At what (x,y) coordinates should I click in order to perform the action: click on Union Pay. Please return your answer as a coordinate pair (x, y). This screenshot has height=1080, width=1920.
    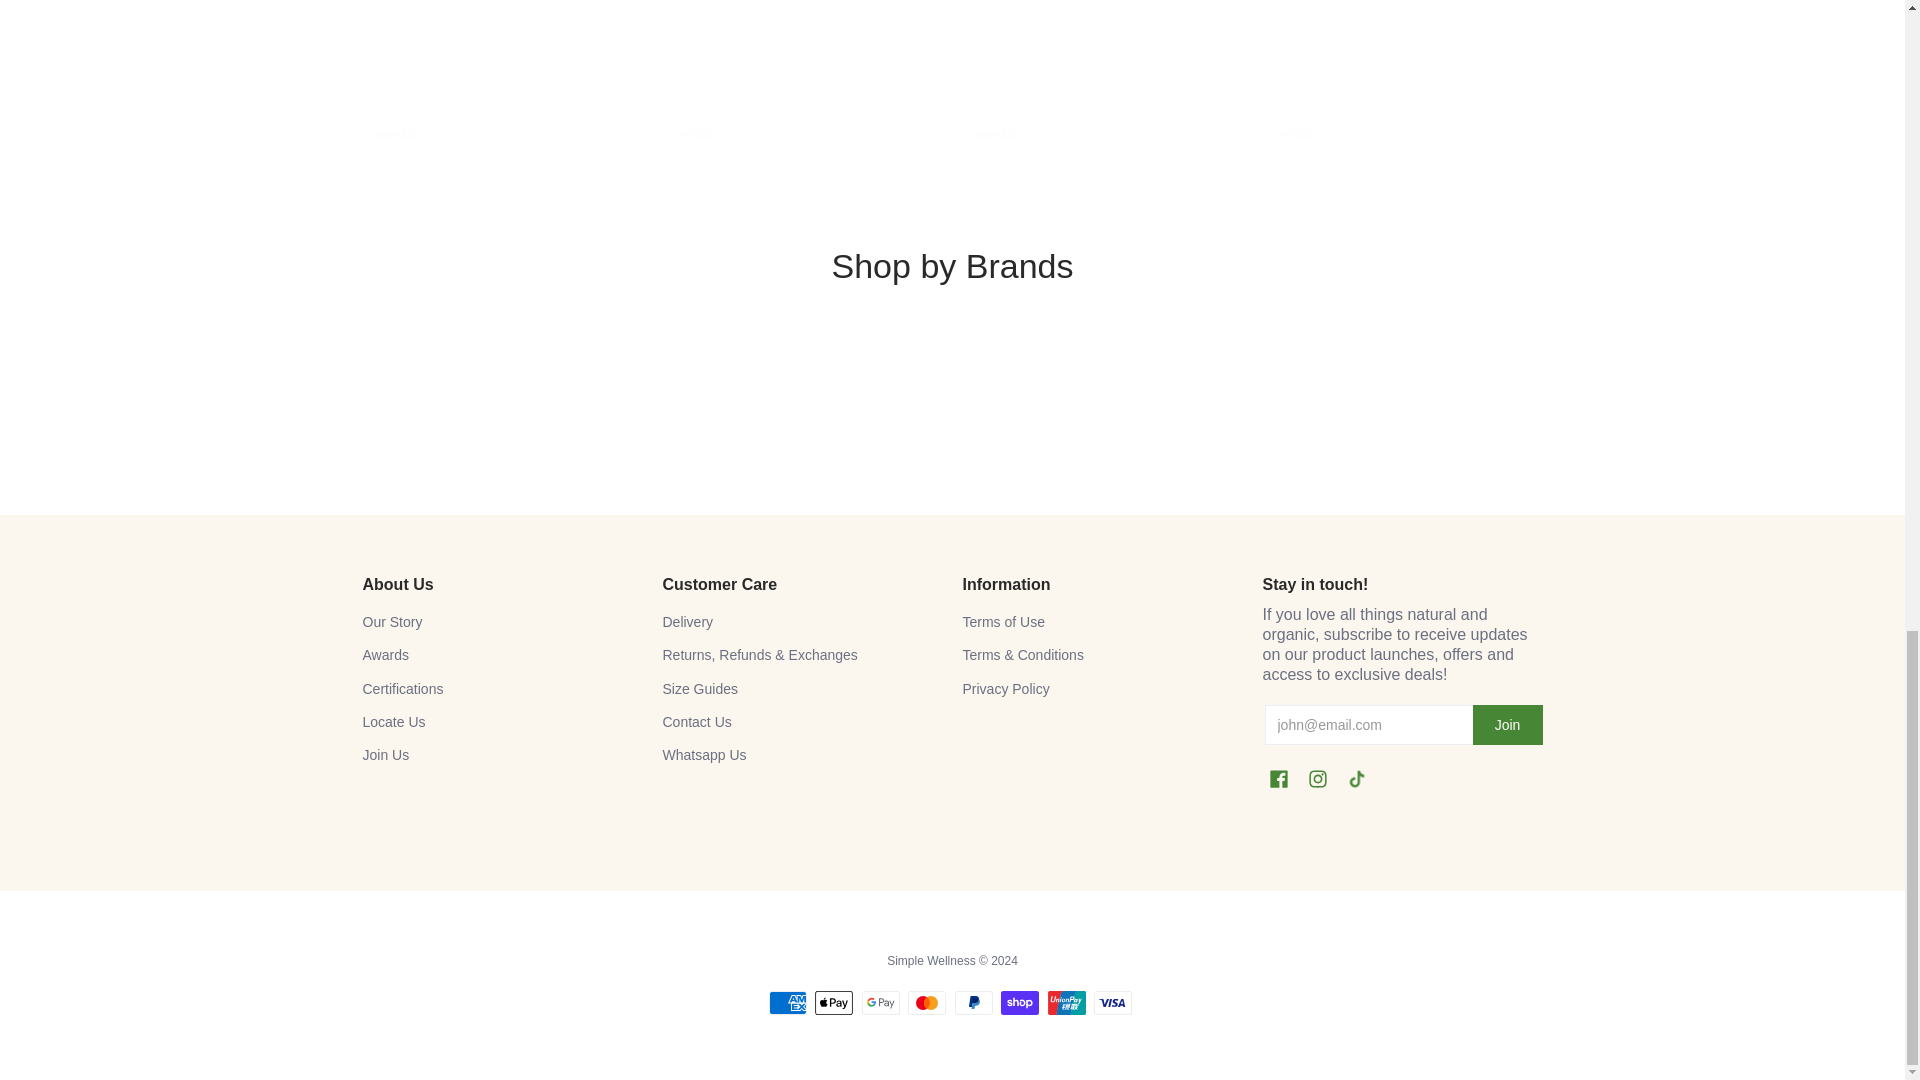
    Looking at the image, I should click on (1067, 1003).